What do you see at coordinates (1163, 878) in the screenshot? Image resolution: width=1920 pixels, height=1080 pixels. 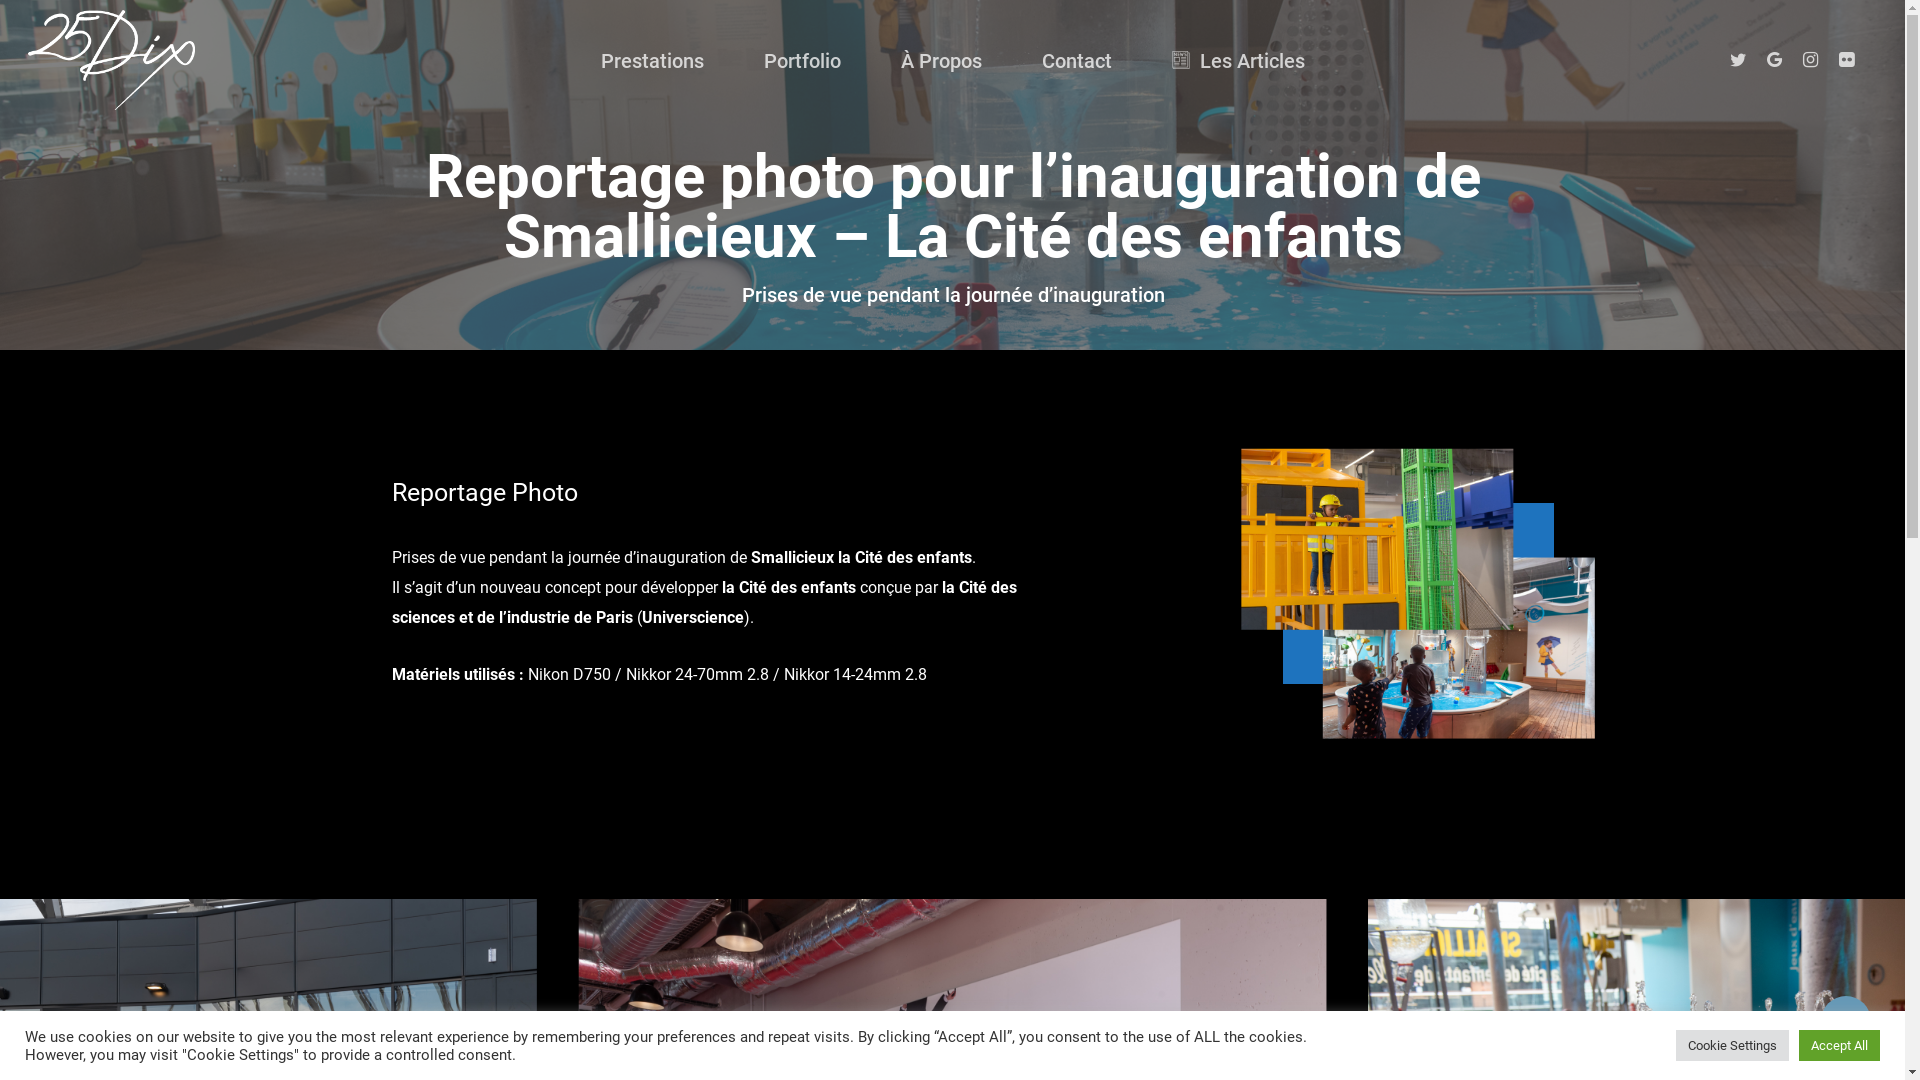 I see `flickr` at bounding box center [1163, 878].